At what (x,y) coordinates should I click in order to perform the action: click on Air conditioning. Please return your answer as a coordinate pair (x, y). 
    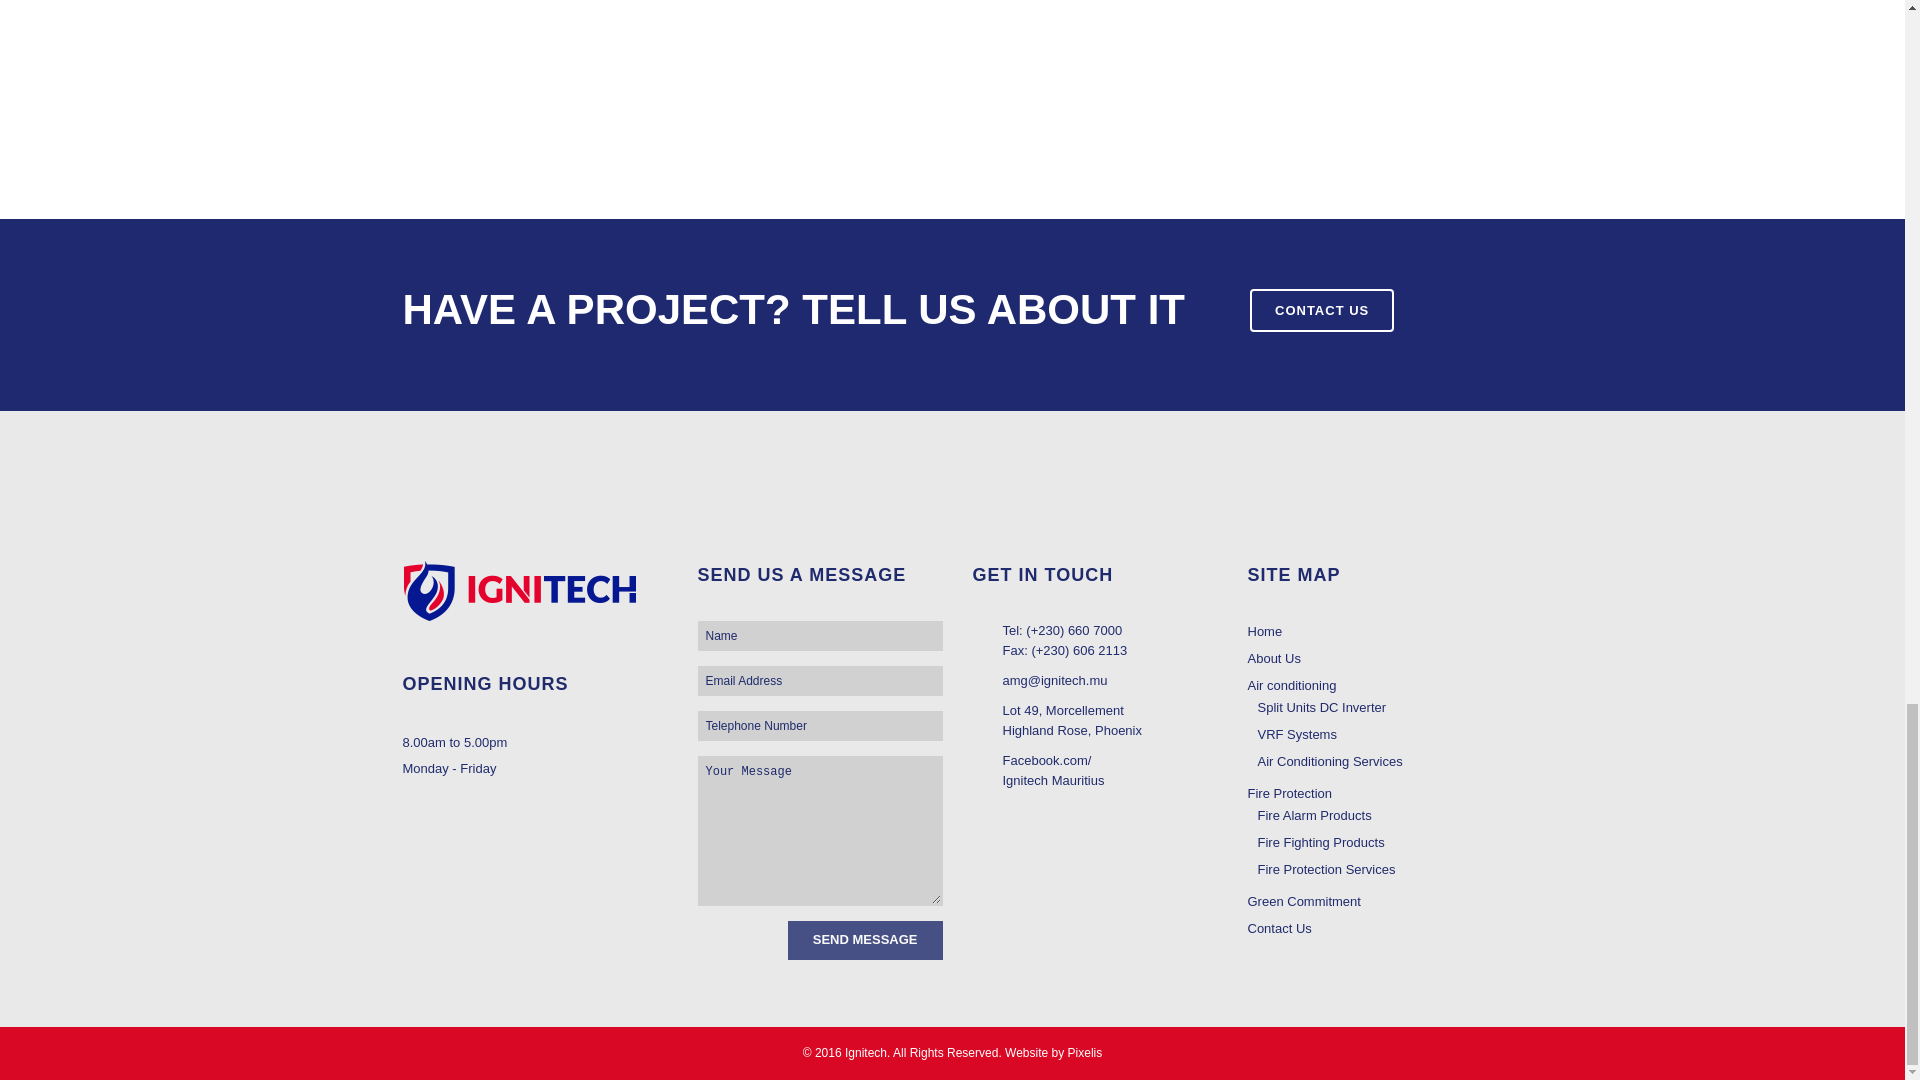
    Looking at the image, I should click on (1376, 686).